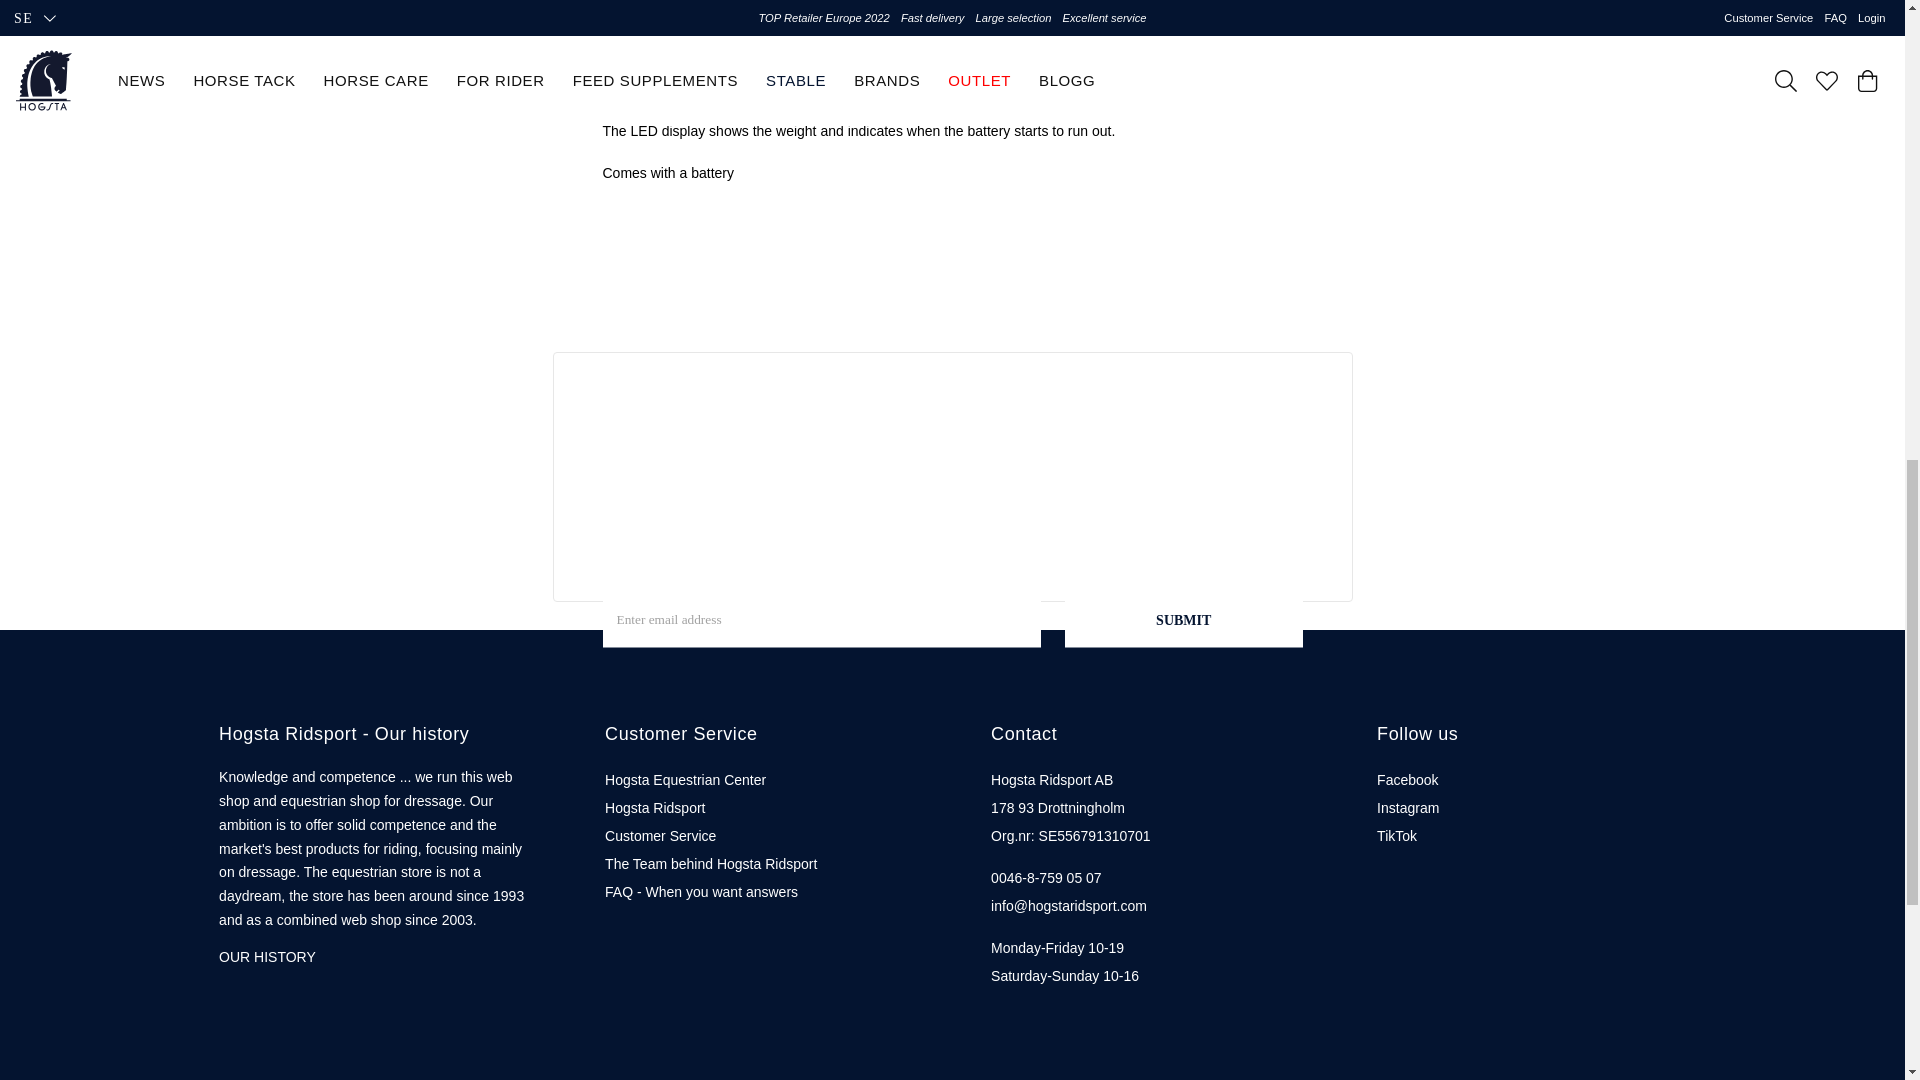 This screenshot has width=1920, height=1080. What do you see at coordinates (1407, 808) in the screenshot?
I see `Instagram` at bounding box center [1407, 808].